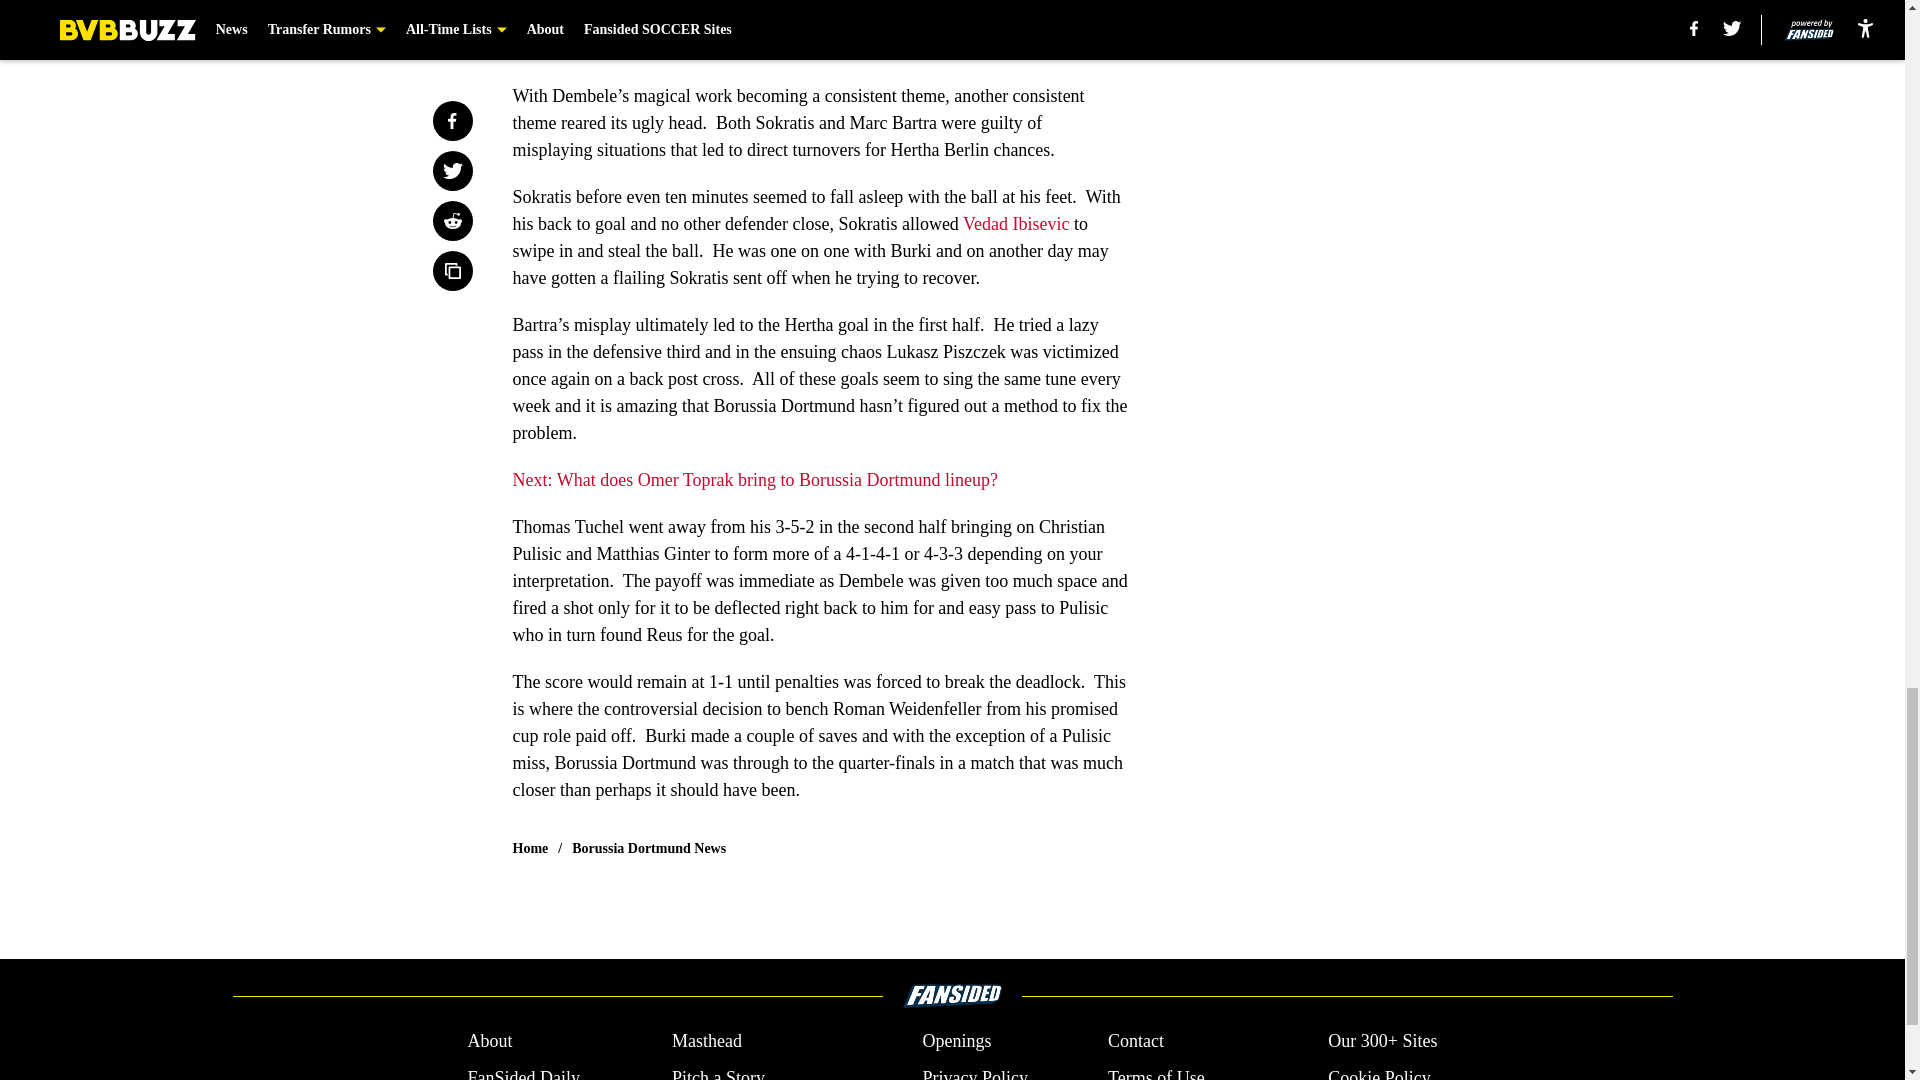 The height and width of the screenshot is (1080, 1920). What do you see at coordinates (706, 1042) in the screenshot?
I see `Masthead` at bounding box center [706, 1042].